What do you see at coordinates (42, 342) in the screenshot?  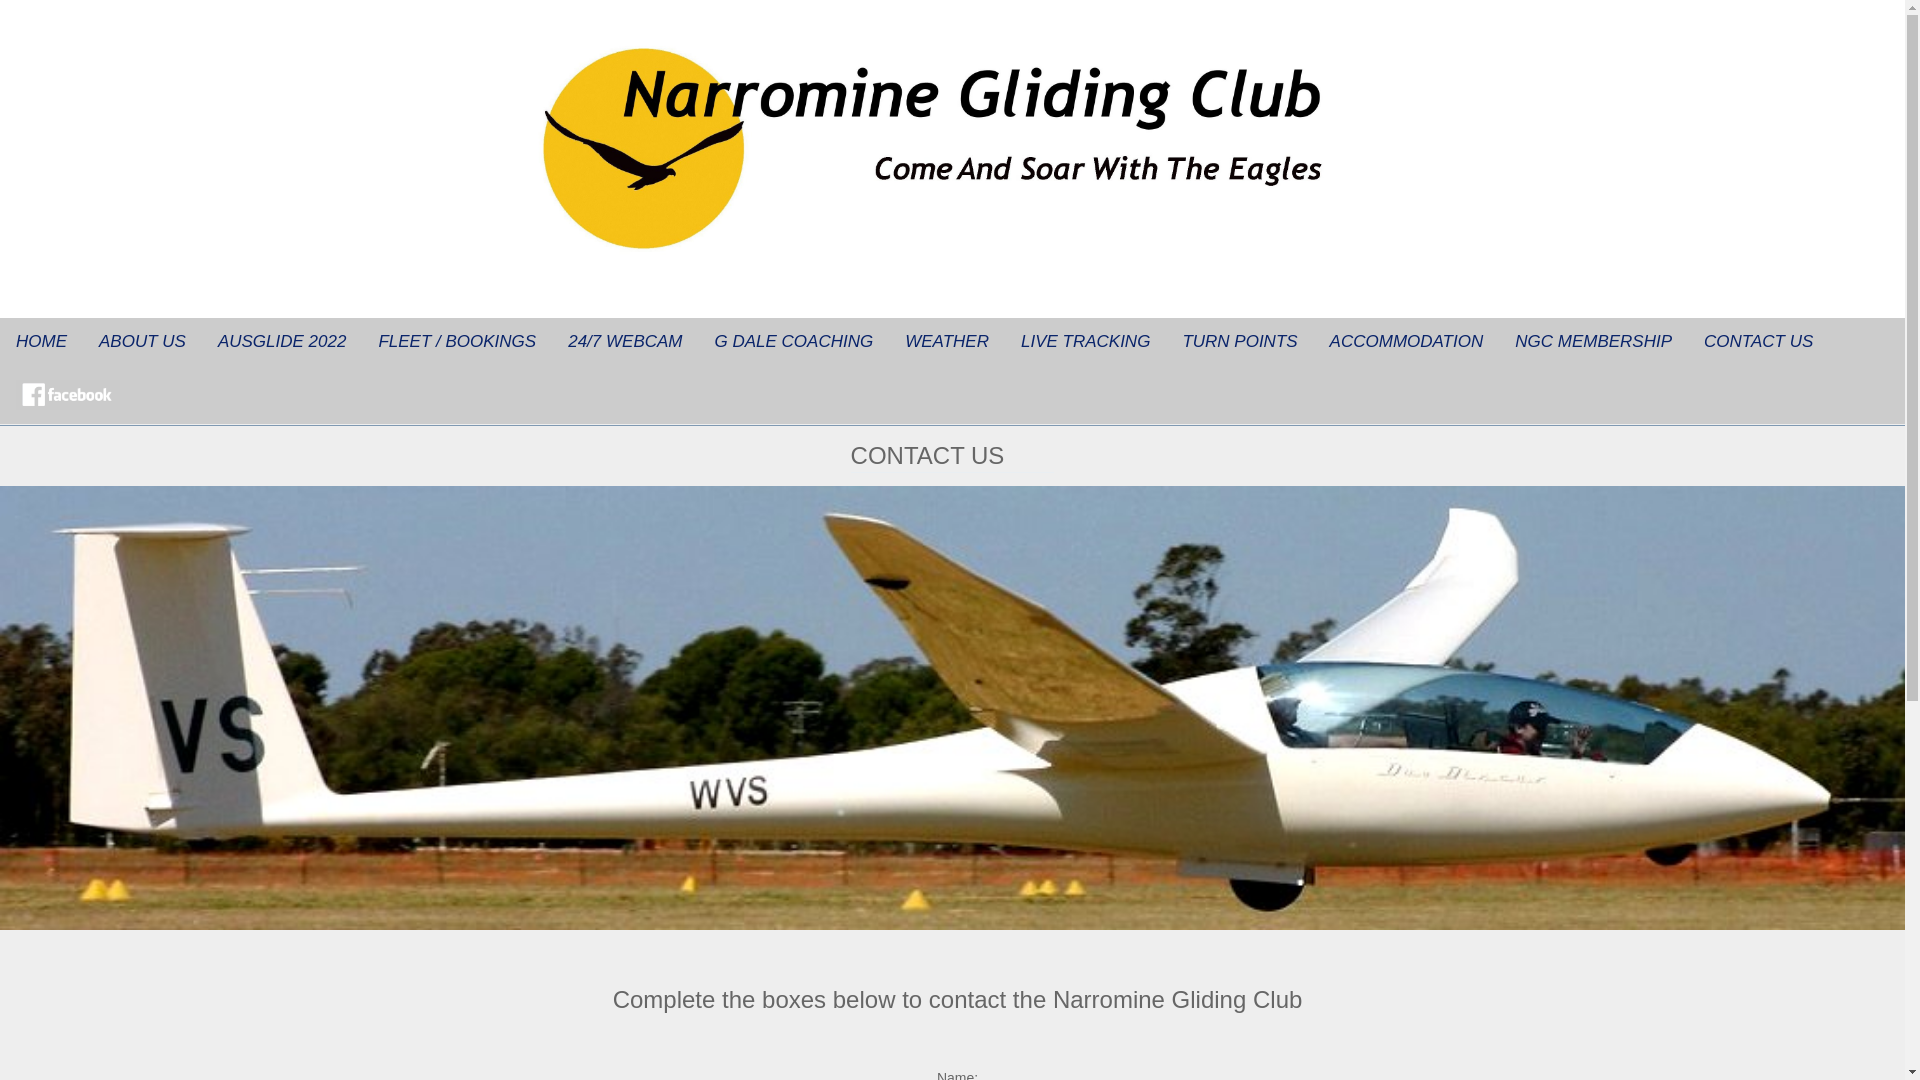 I see `HOME` at bounding box center [42, 342].